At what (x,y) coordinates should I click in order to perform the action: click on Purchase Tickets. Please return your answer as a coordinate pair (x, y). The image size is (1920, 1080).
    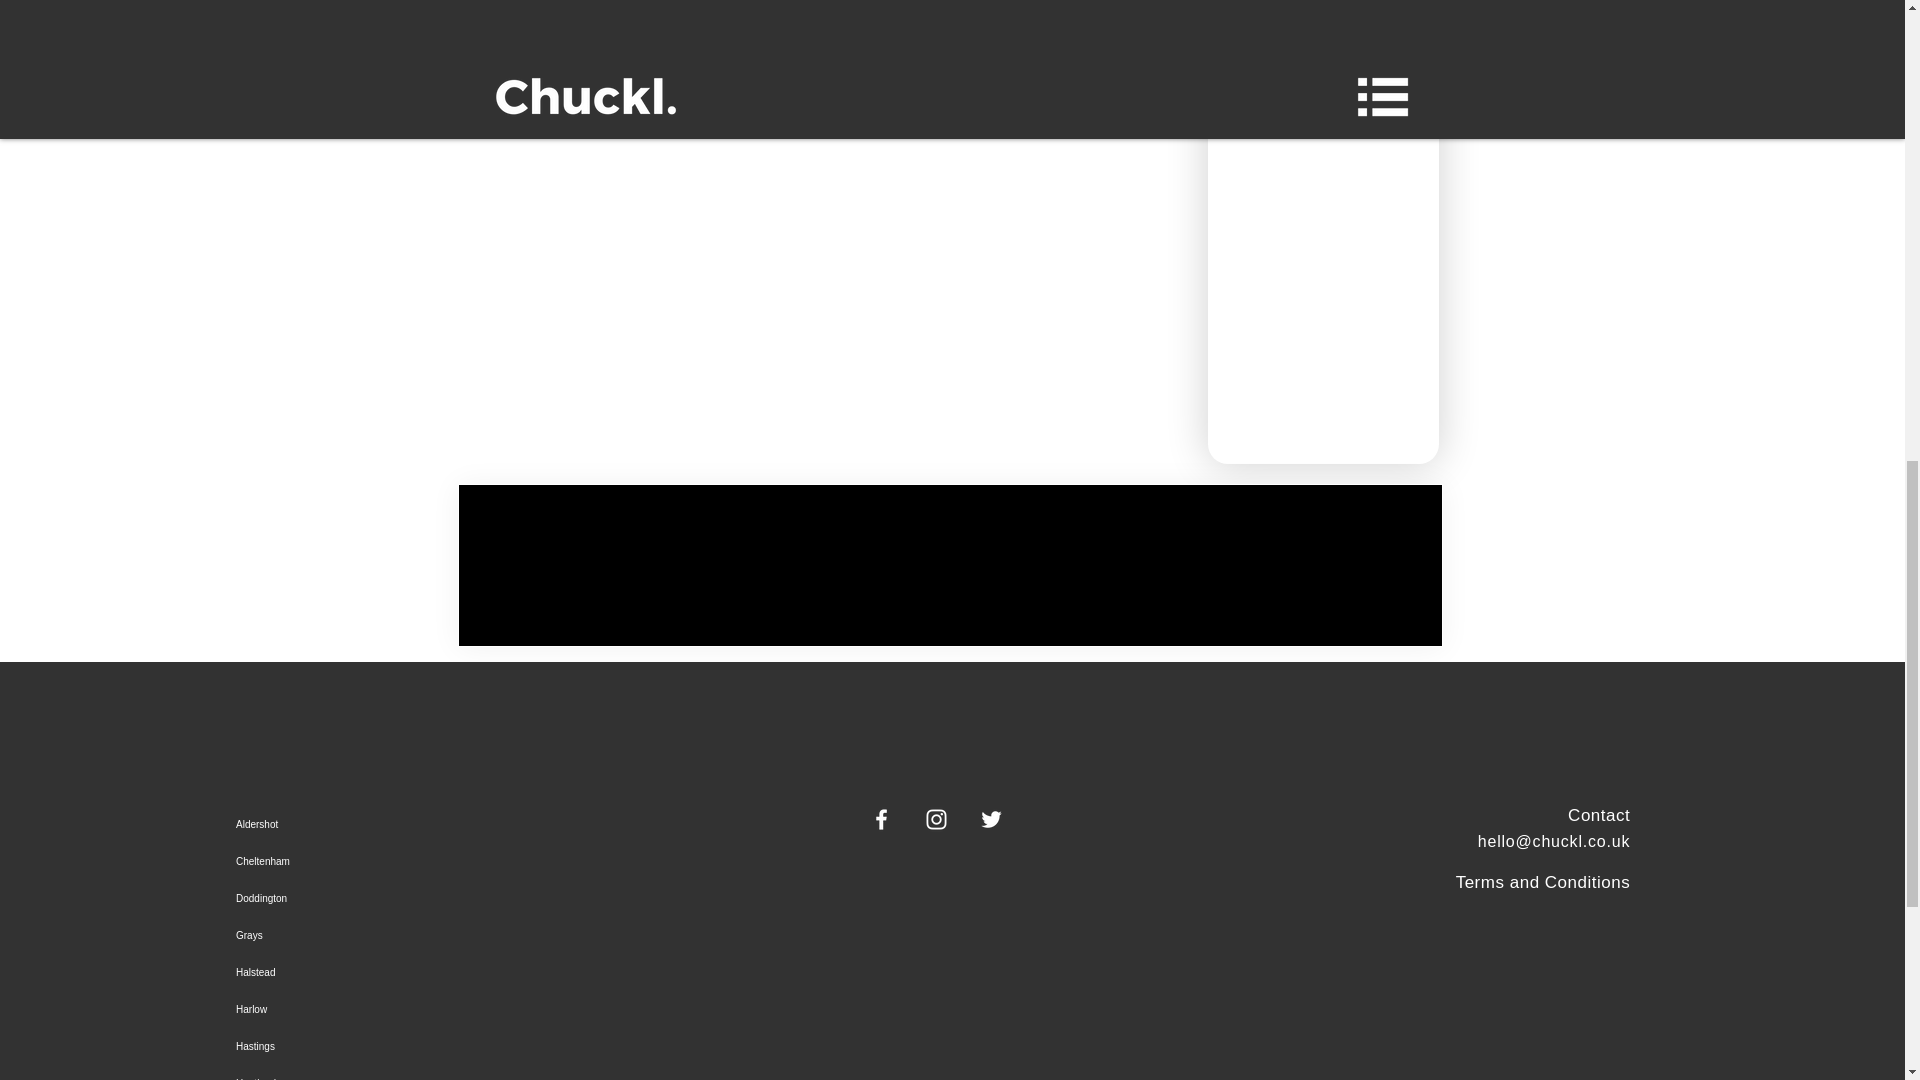
    Looking at the image, I should click on (830, 5).